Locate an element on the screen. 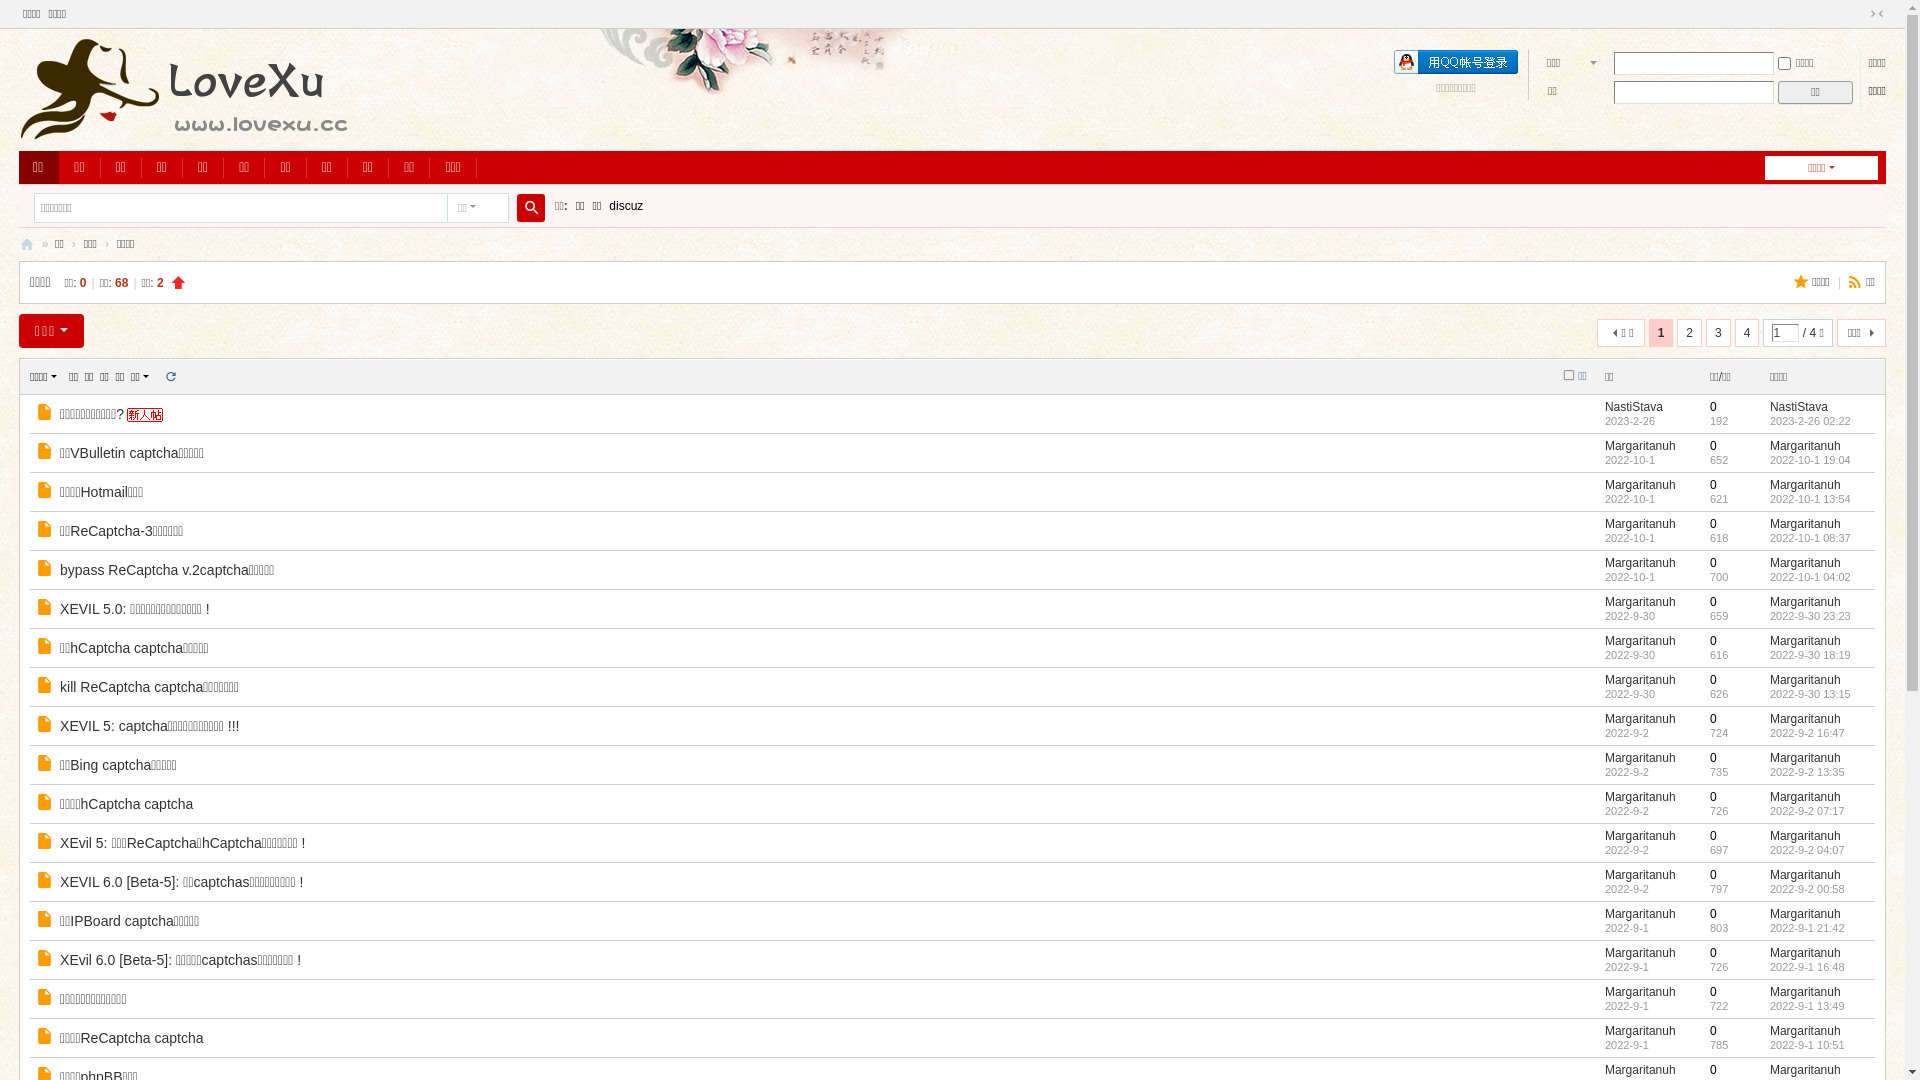 This screenshot has height=1080, width=1920. Margaritanuh is located at coordinates (1806, 953).